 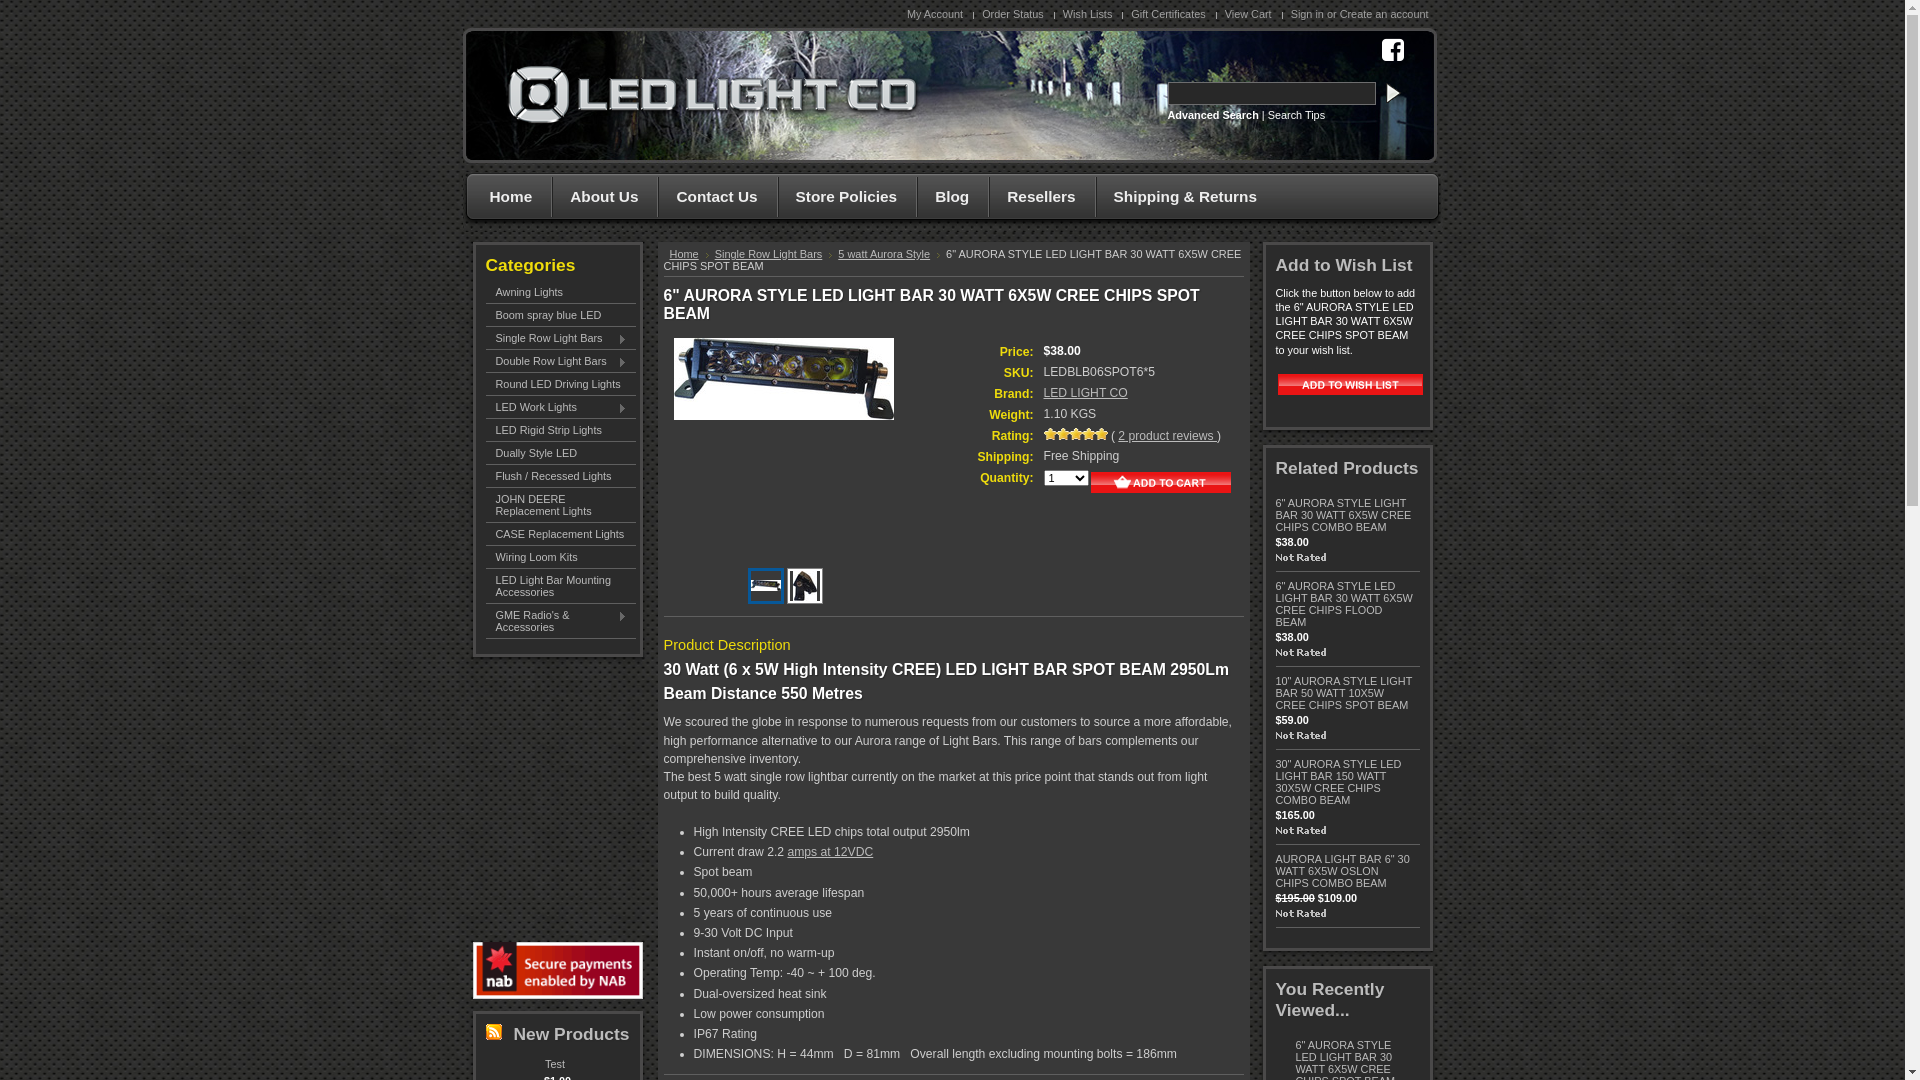 What do you see at coordinates (557, 970) in the screenshot?
I see `Secure Payments by NAB` at bounding box center [557, 970].